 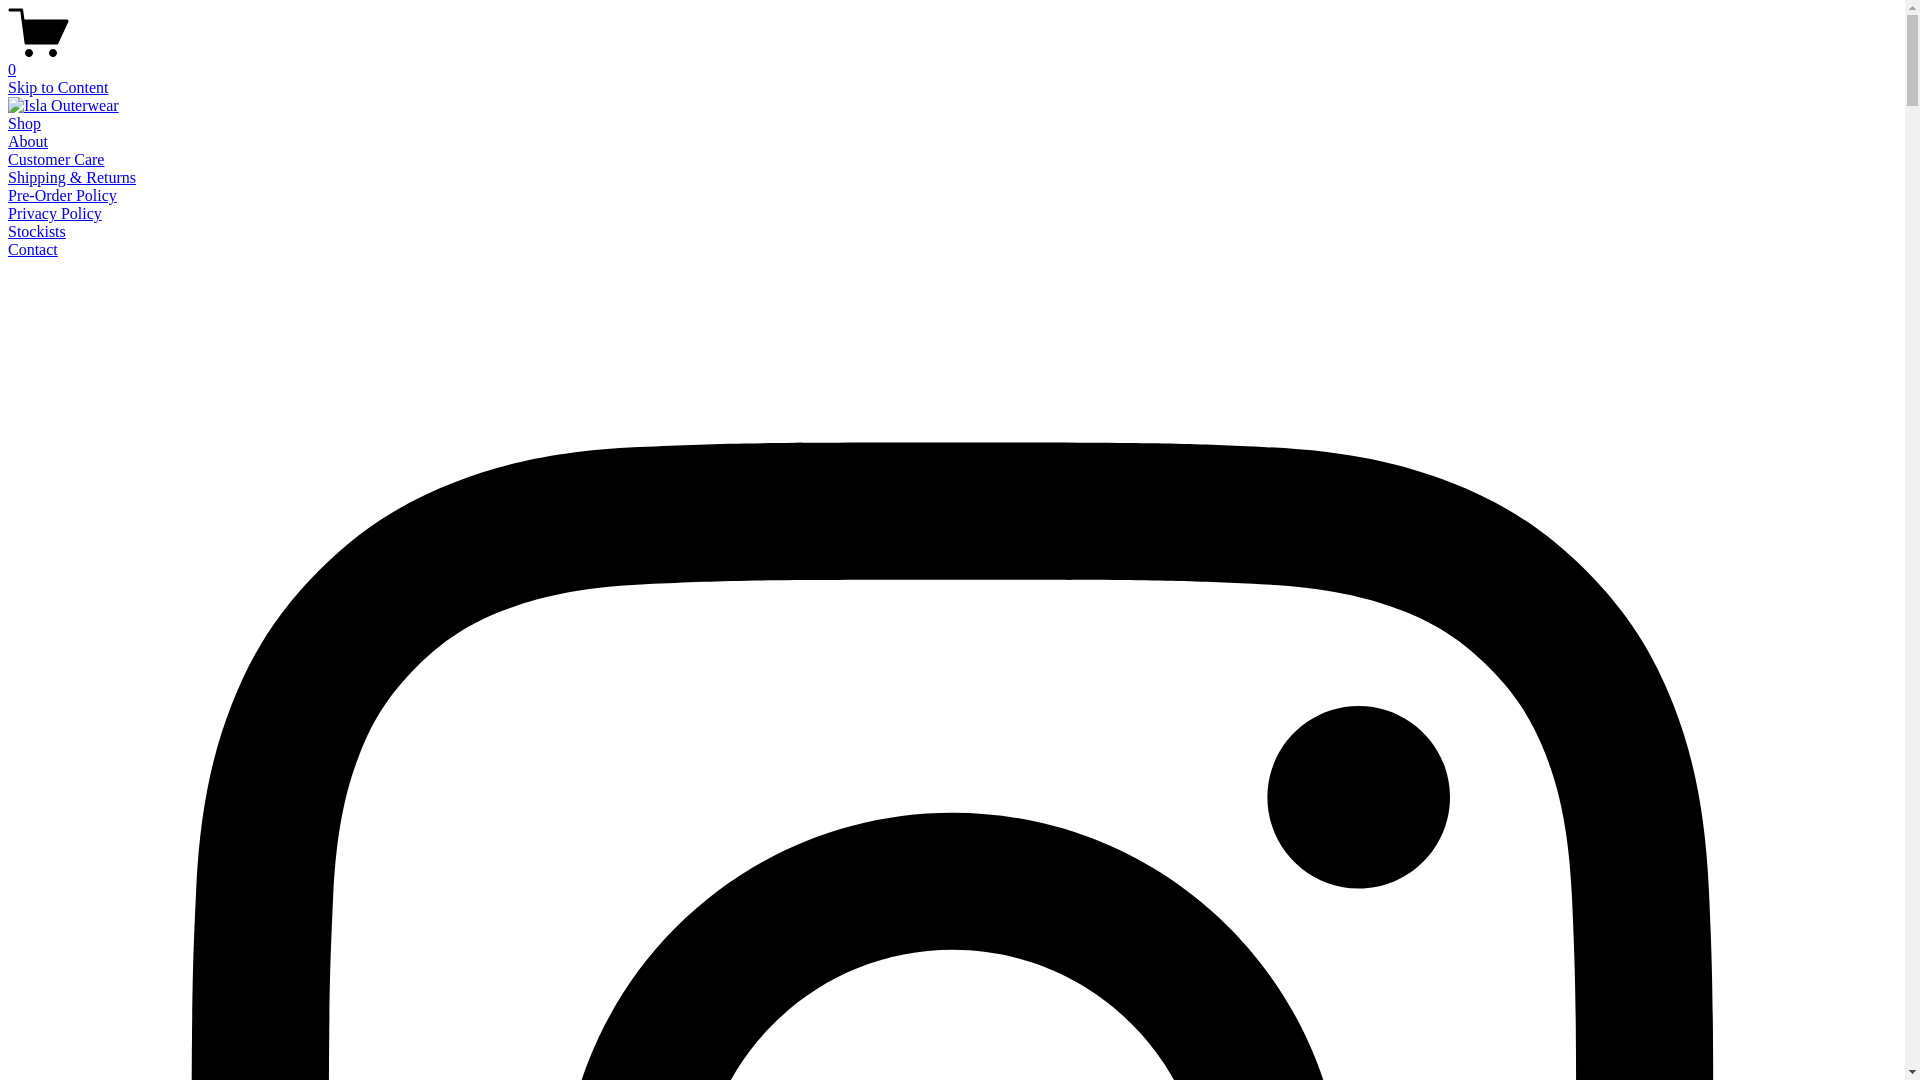 What do you see at coordinates (28, 142) in the screenshot?
I see `About` at bounding box center [28, 142].